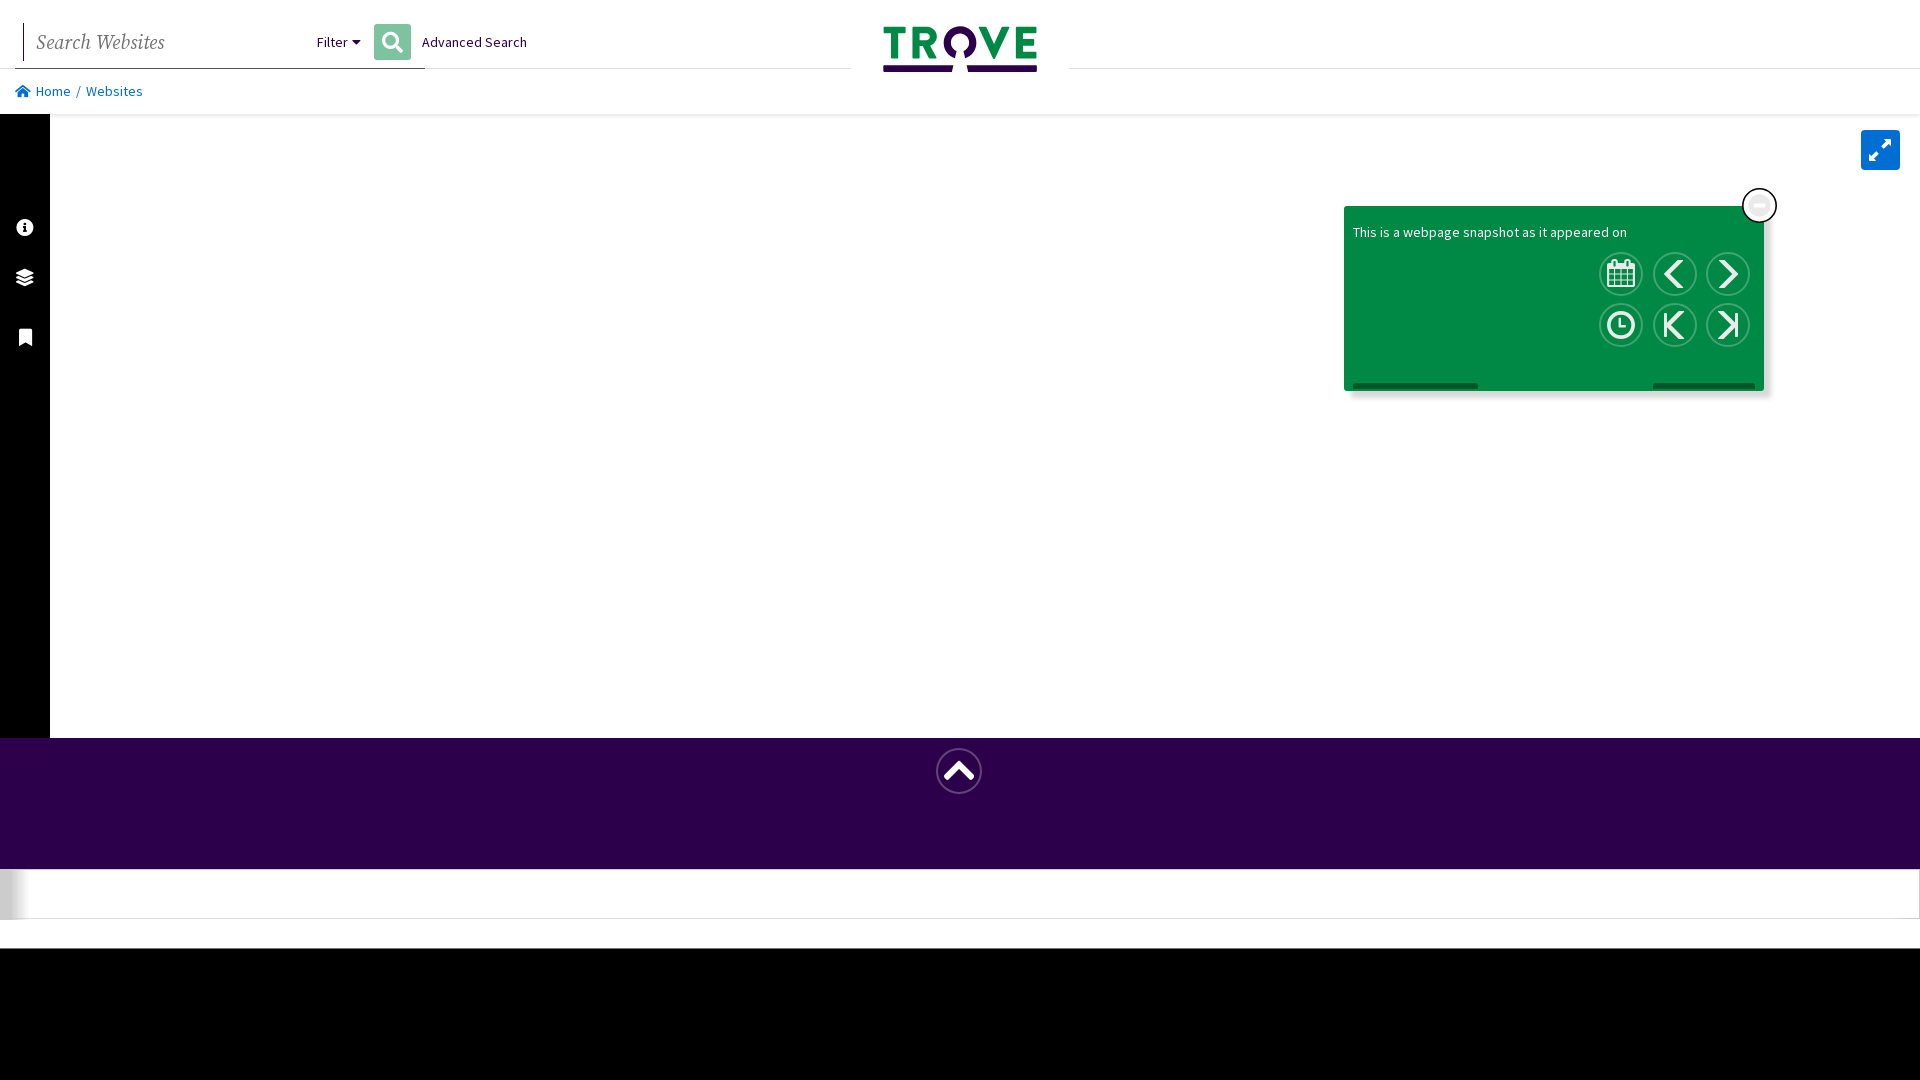 This screenshot has width=1920, height=1080. Describe the element at coordinates (1728, 325) in the screenshot. I see `Latest snapshot of this webpage` at that location.